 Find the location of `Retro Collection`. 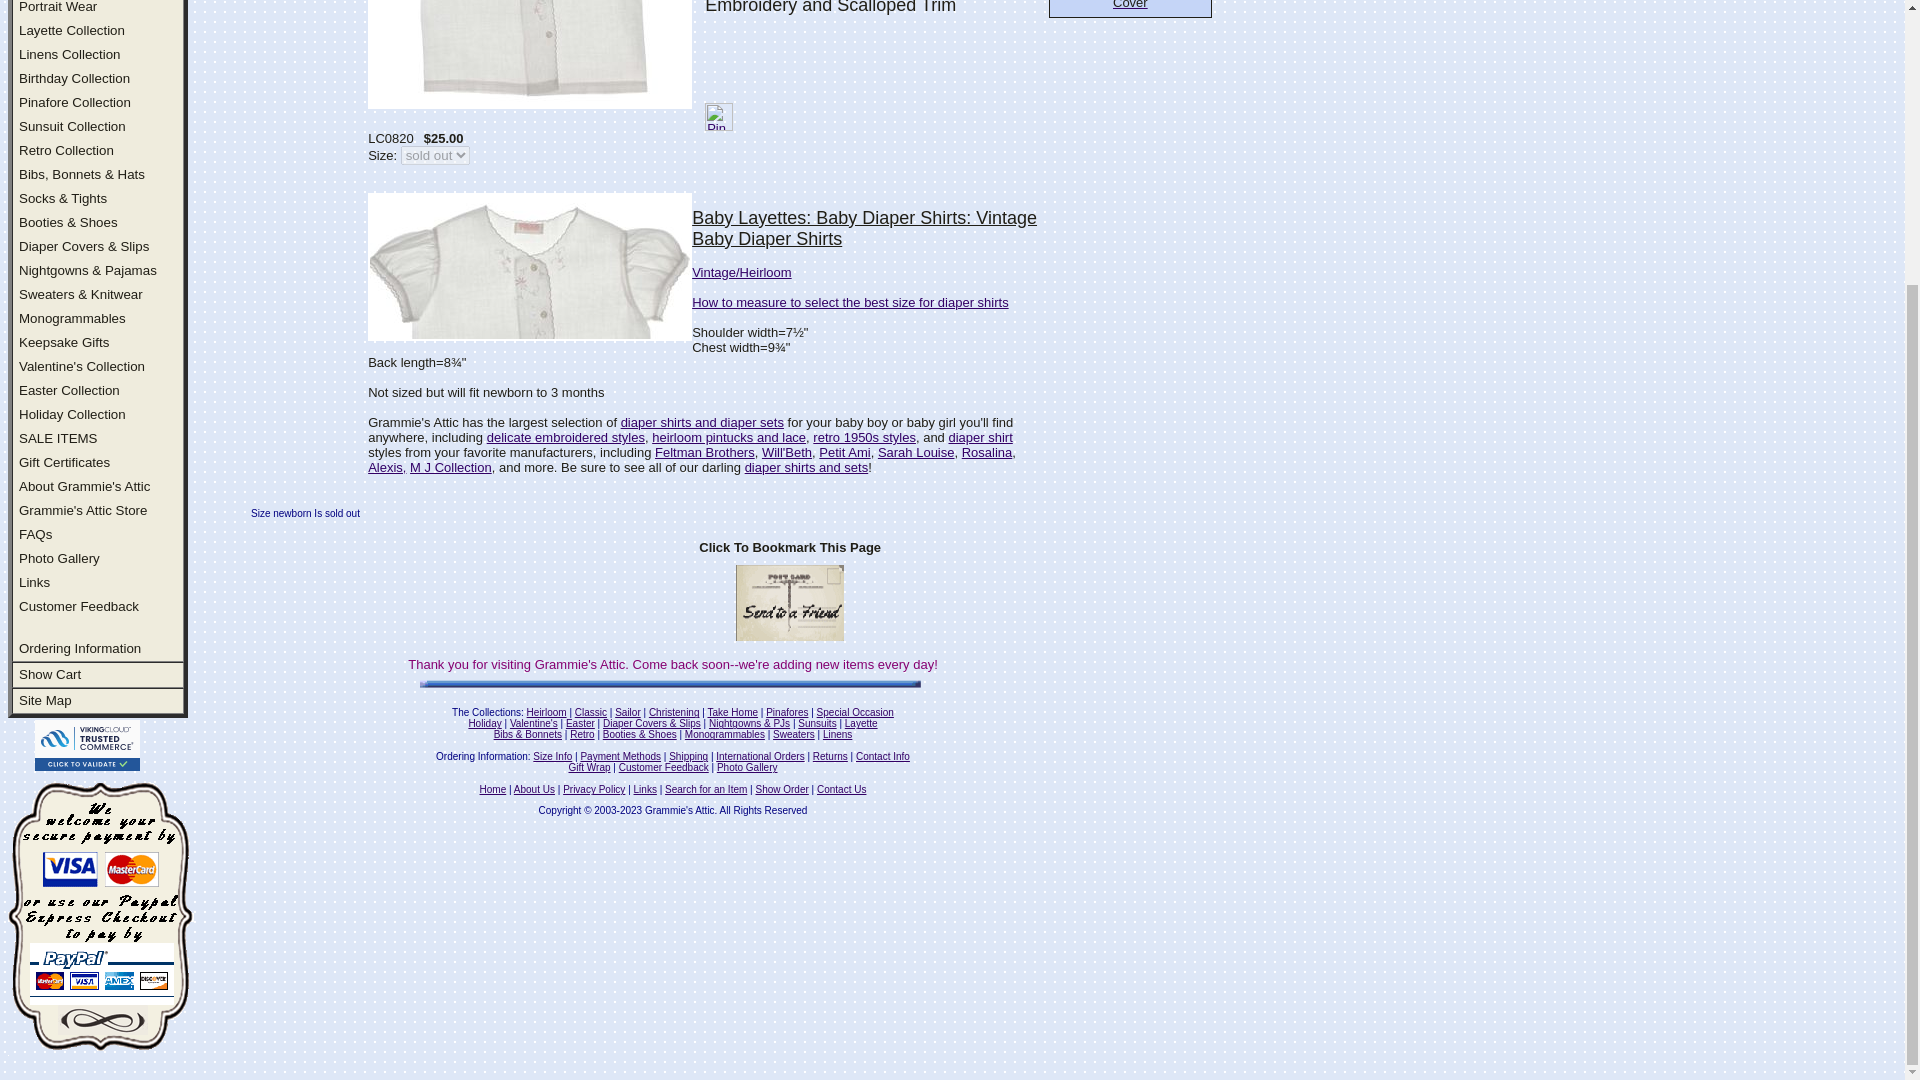

Retro Collection is located at coordinates (66, 150).